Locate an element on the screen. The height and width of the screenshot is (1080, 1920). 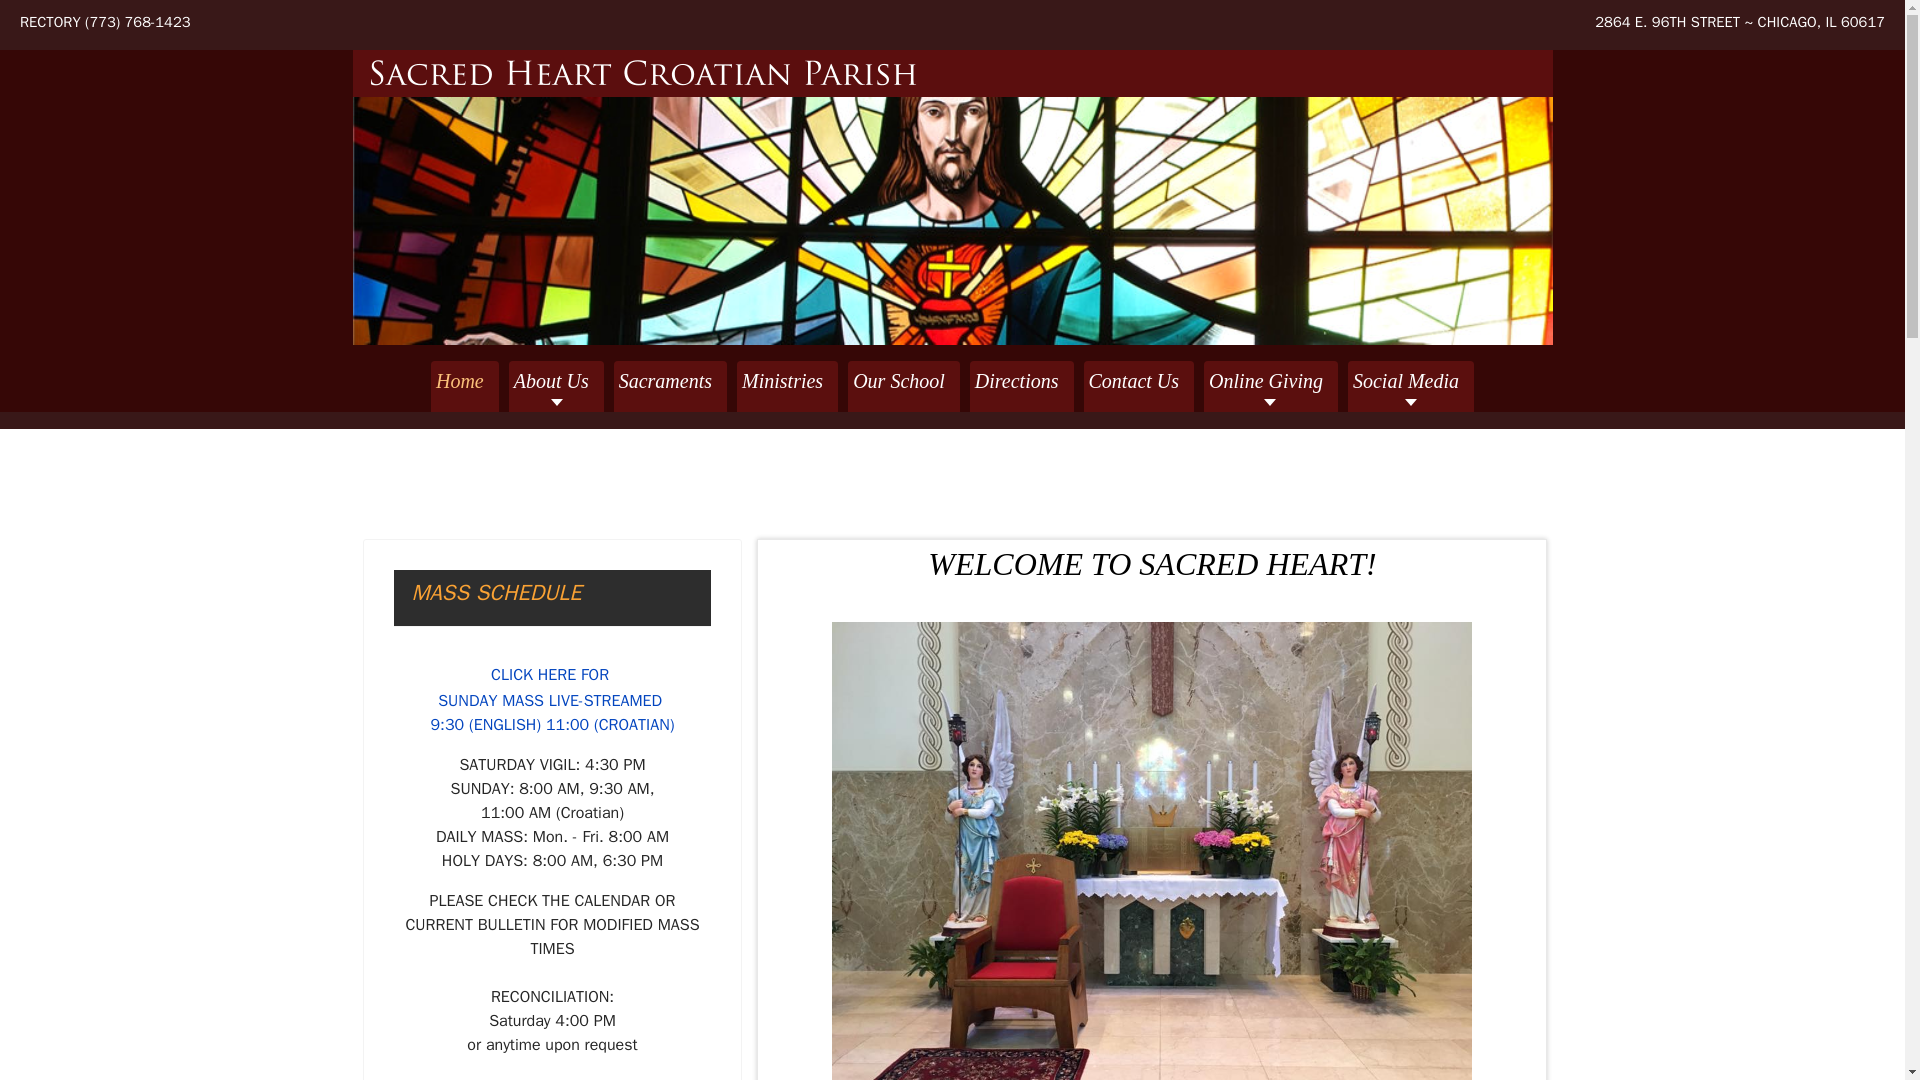
Home is located at coordinates (464, 386).